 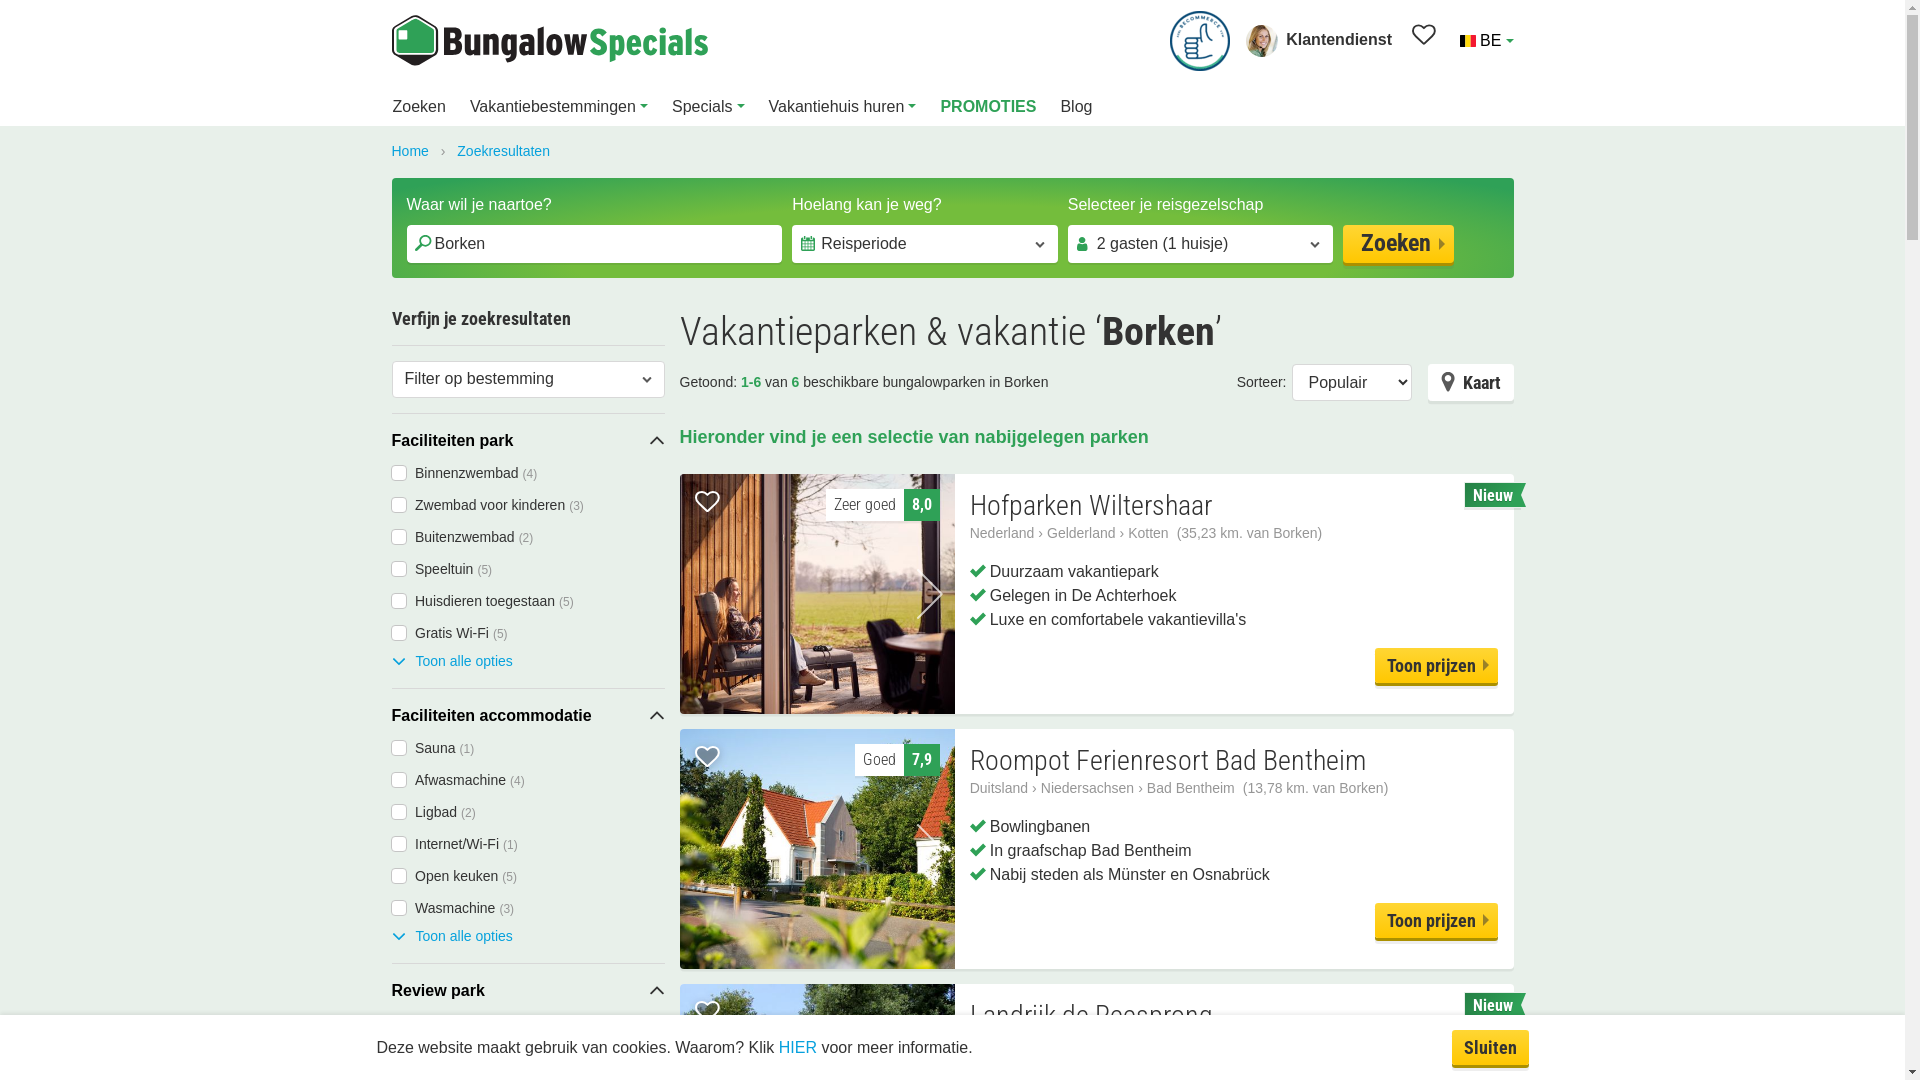 What do you see at coordinates (988, 108) in the screenshot?
I see `PROMOTIES` at bounding box center [988, 108].